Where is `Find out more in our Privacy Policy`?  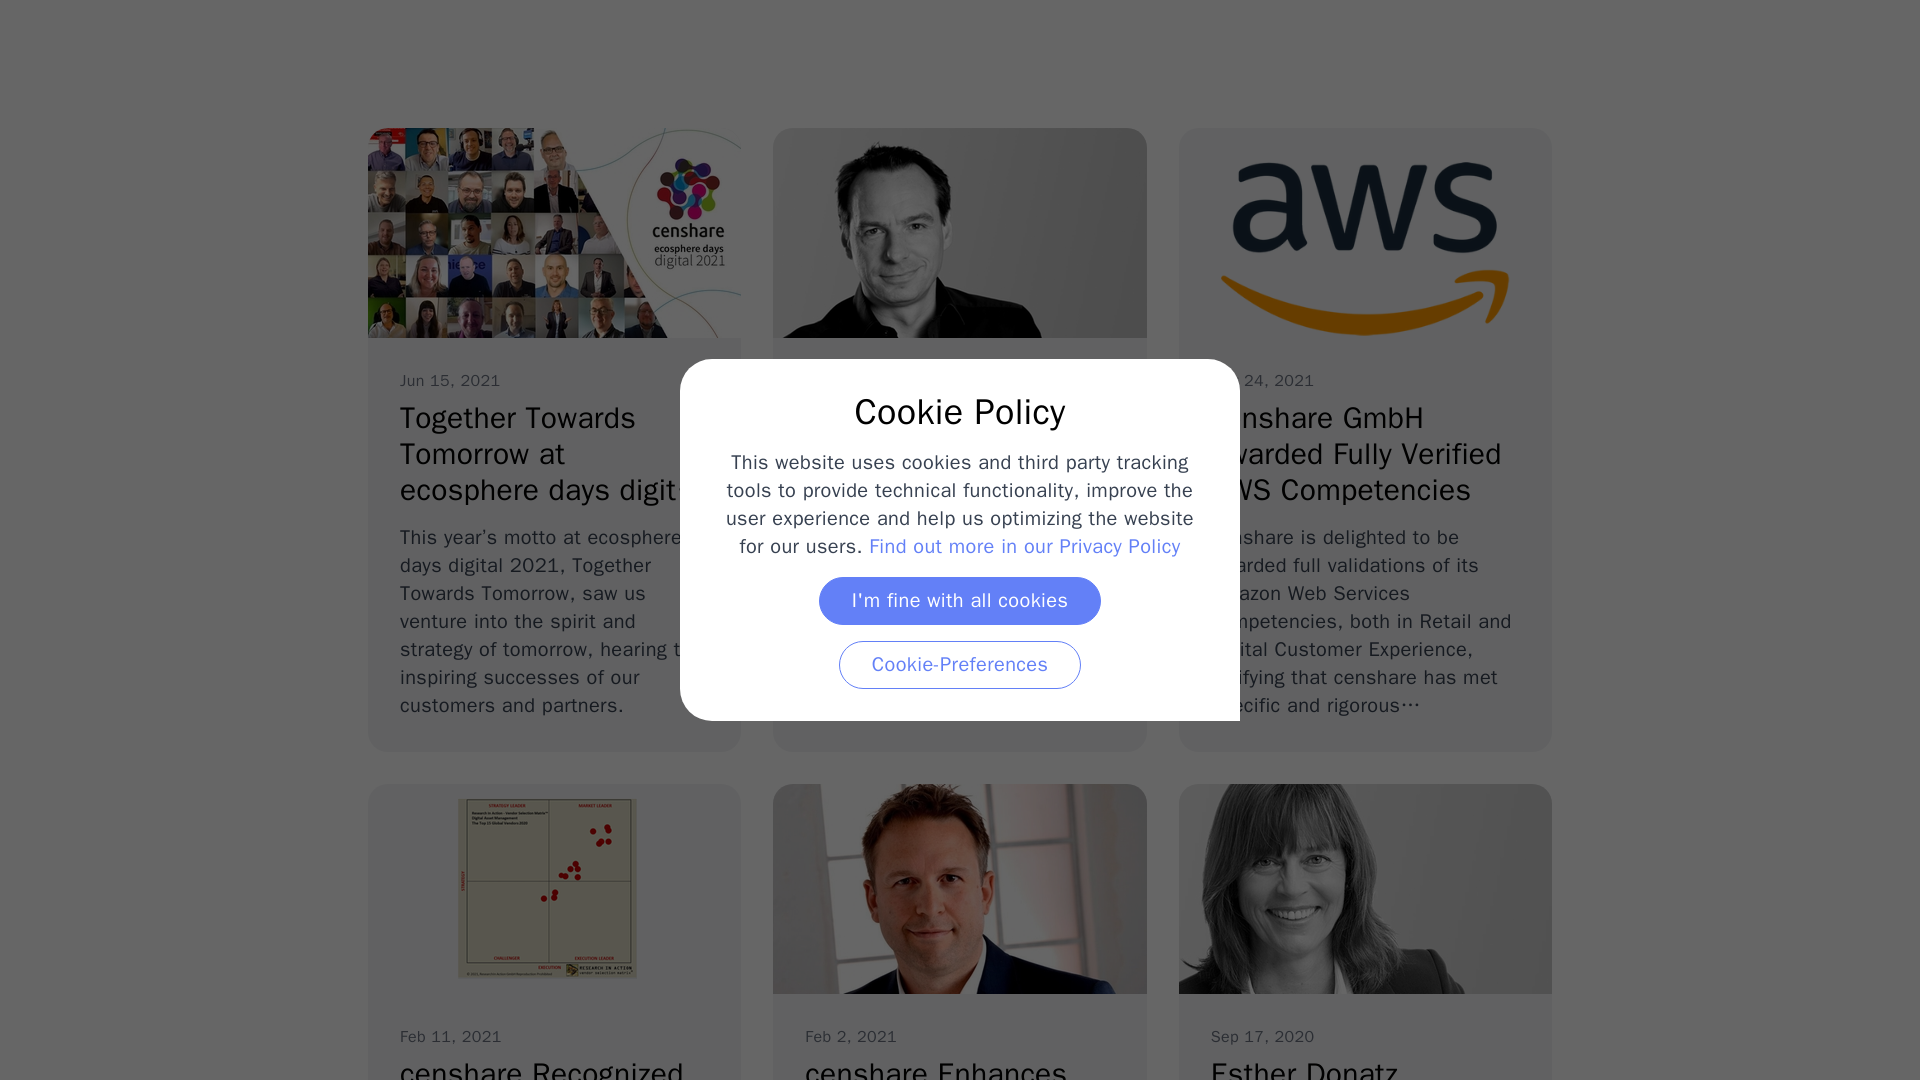 Find out more in our Privacy Policy is located at coordinates (1024, 546).